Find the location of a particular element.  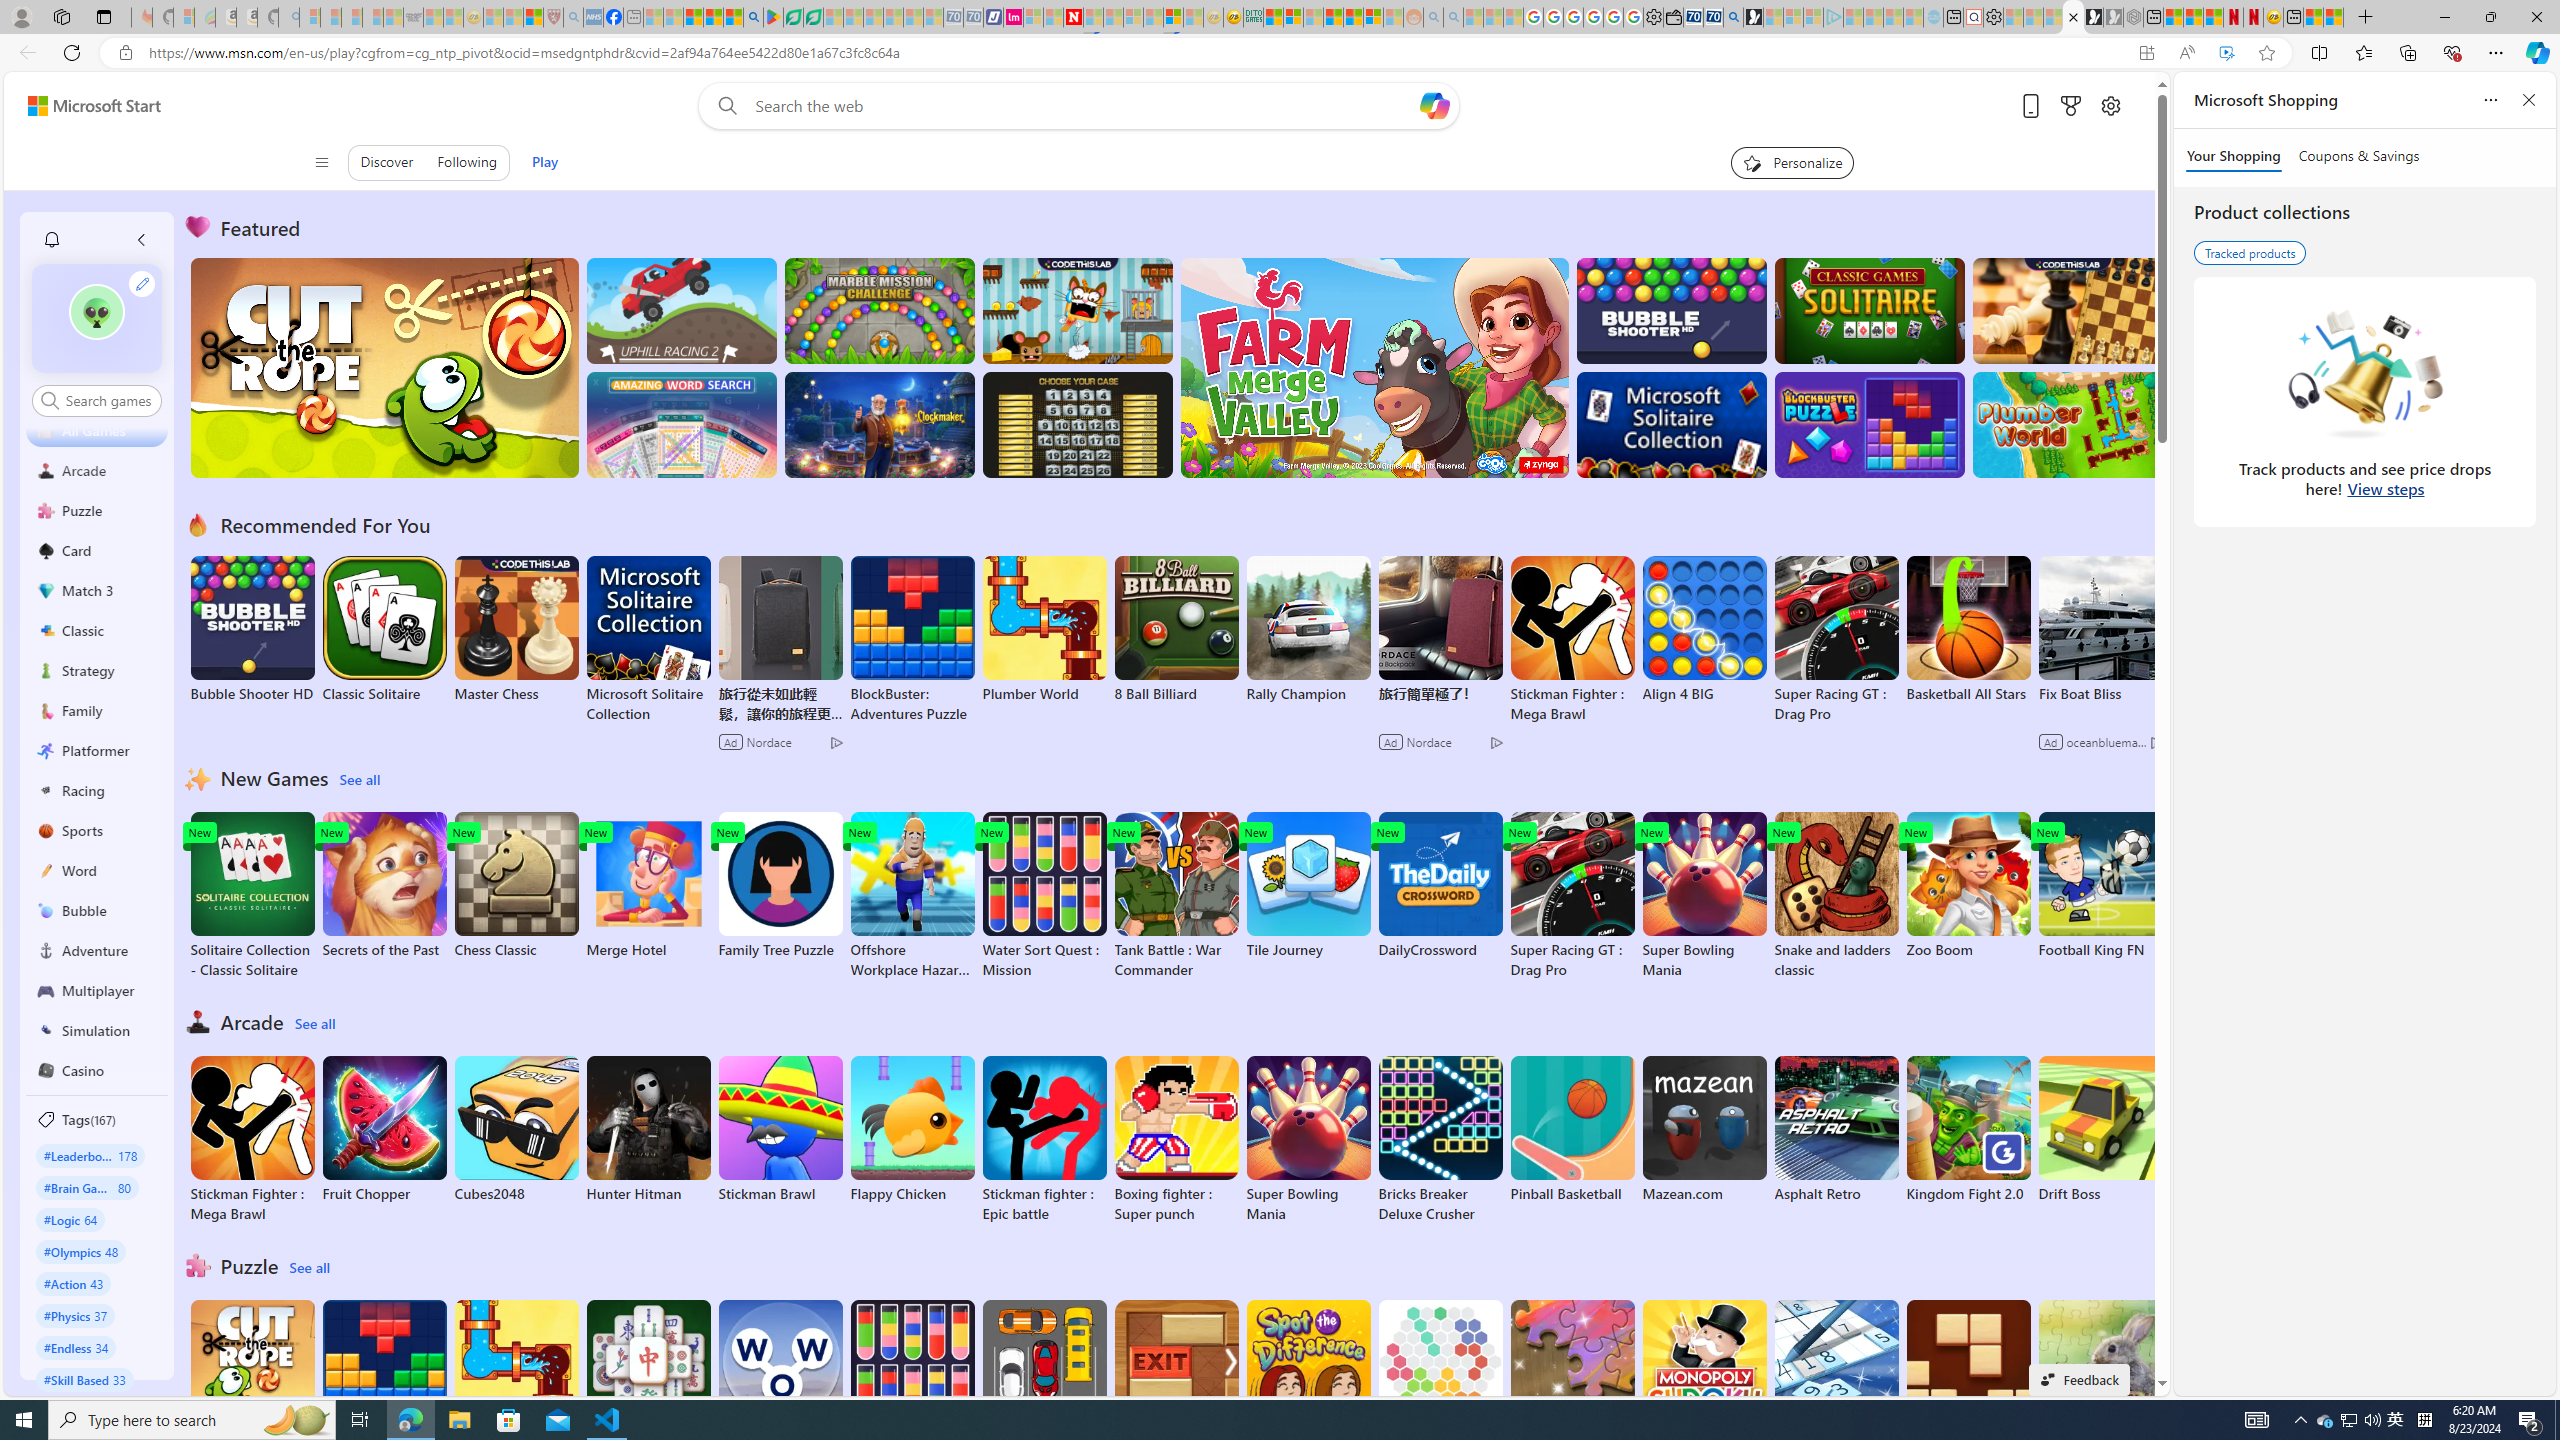

Microsoft Word - consumer-privacy address update 2.2021 is located at coordinates (814, 17).